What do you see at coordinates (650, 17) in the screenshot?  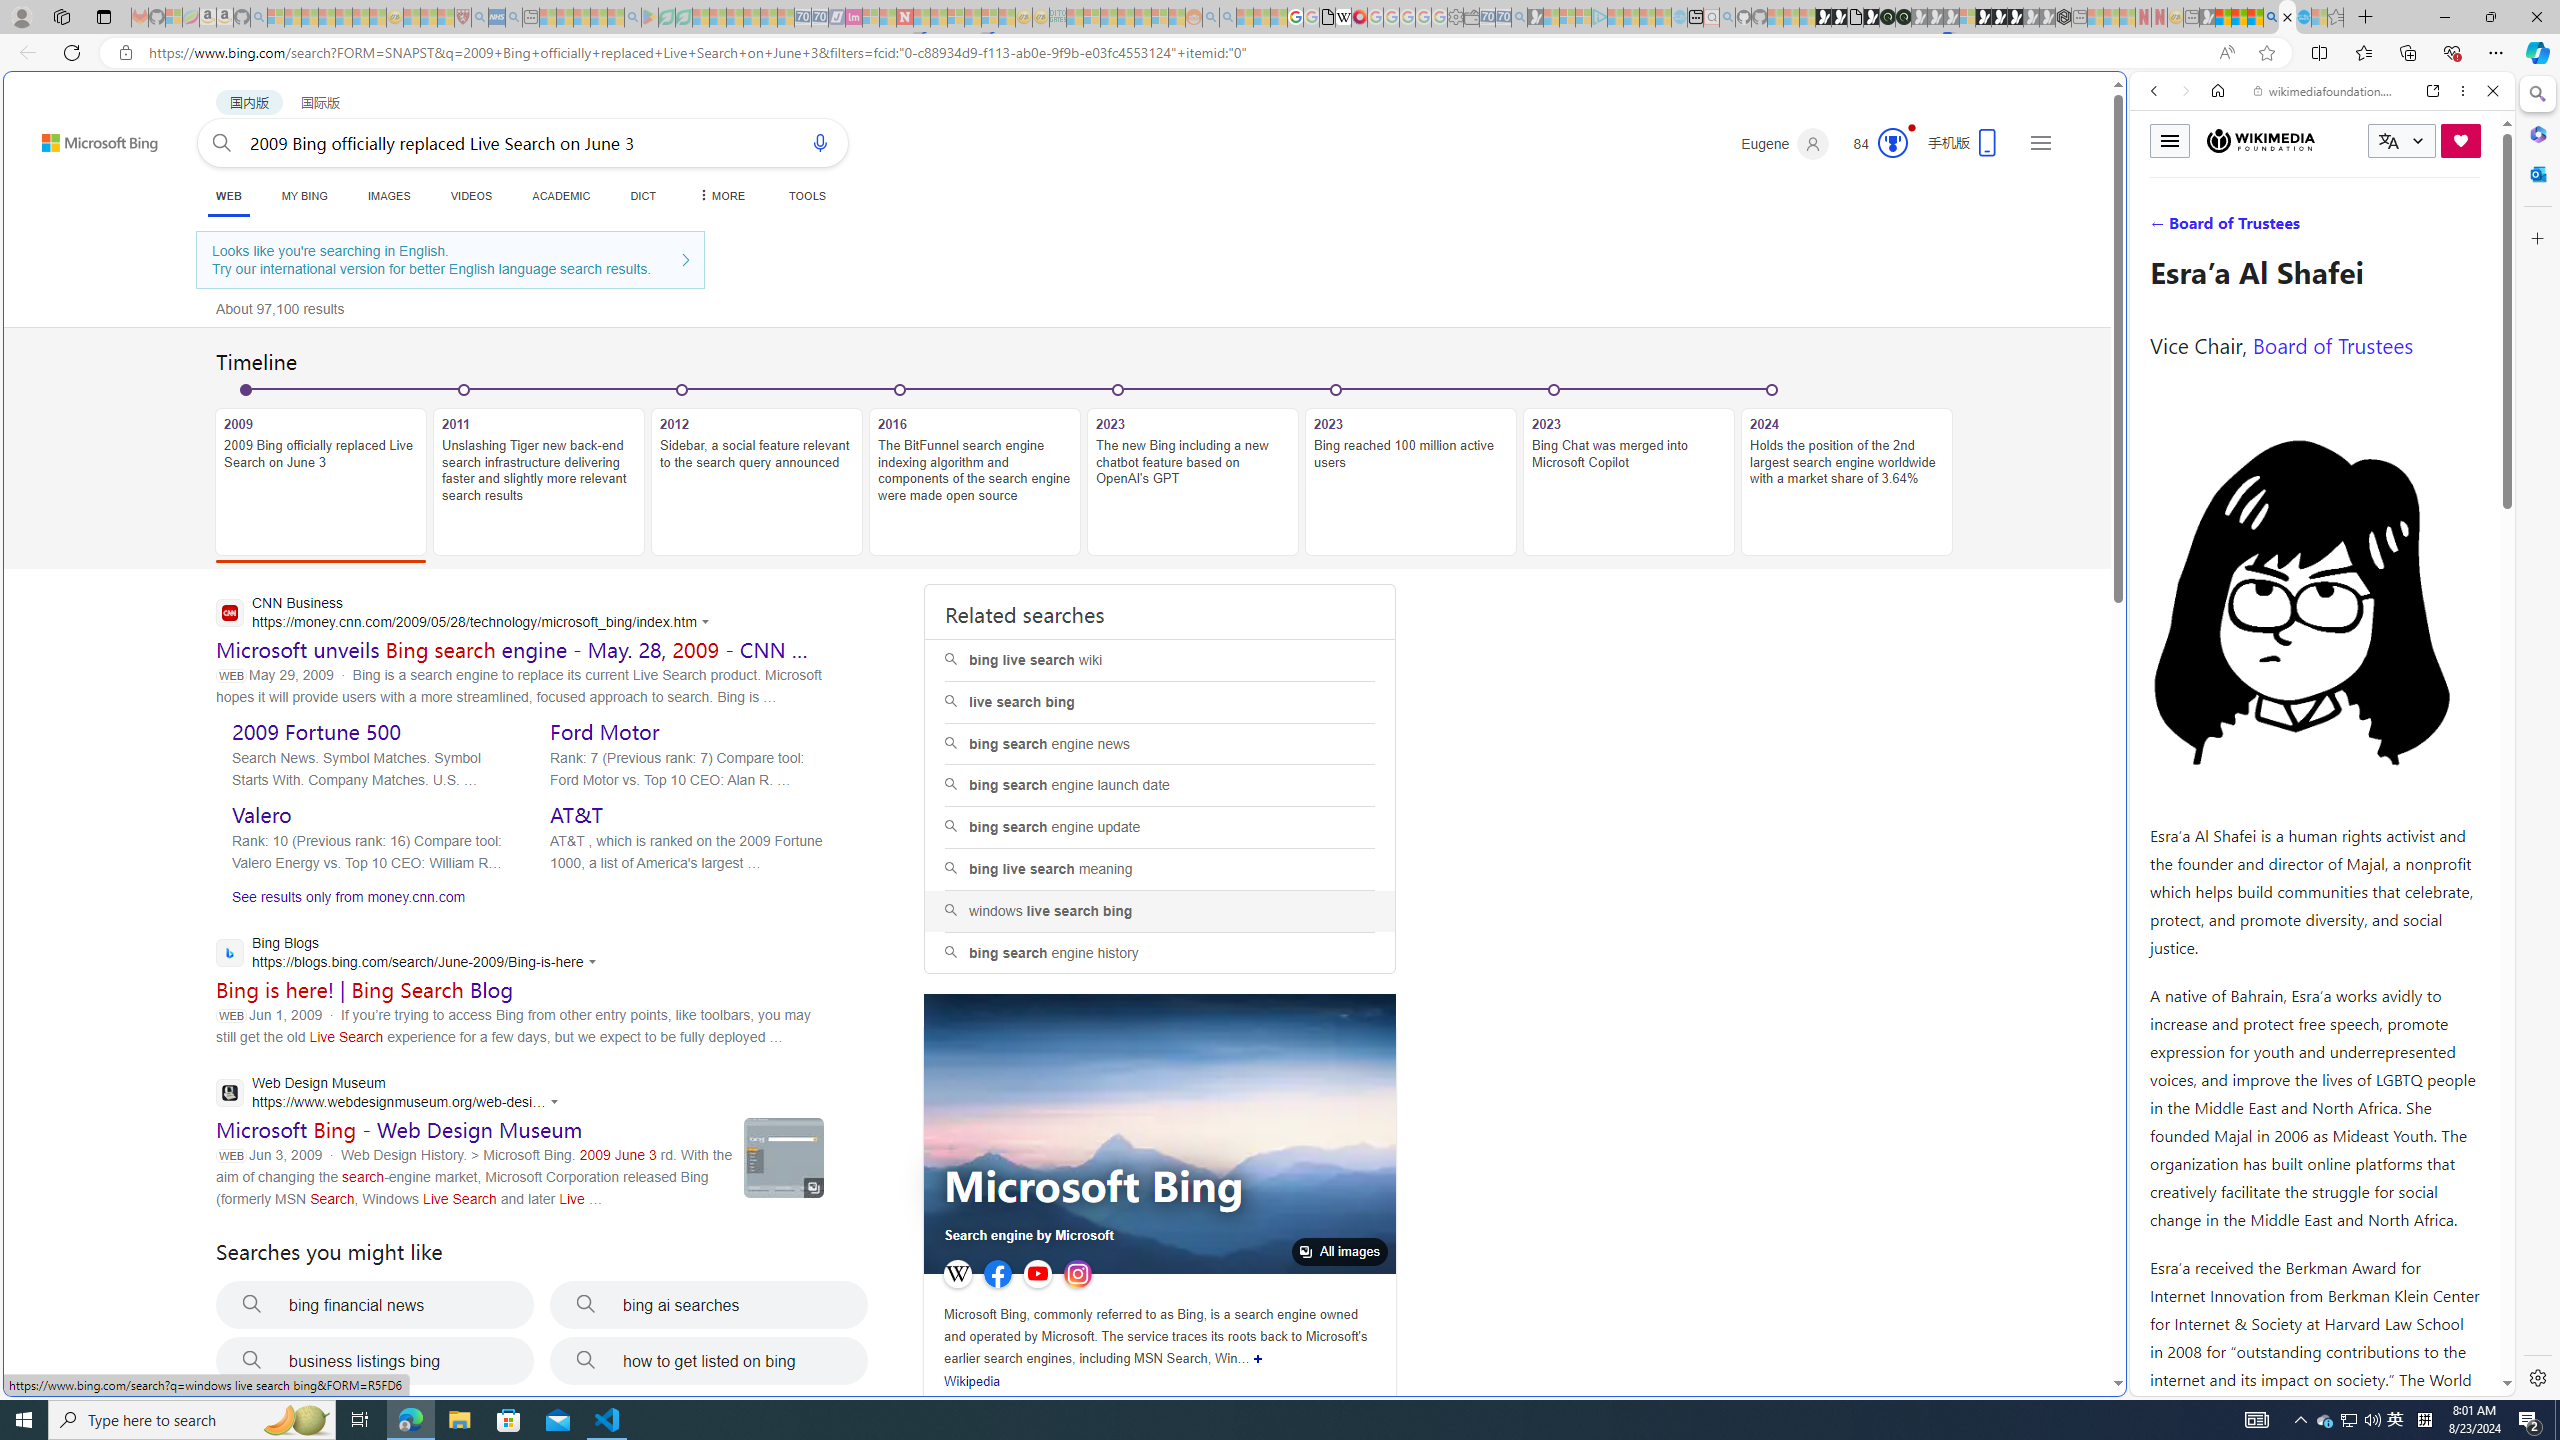 I see `Bluey: Let's Play! - Apps on Google Play - Sleeping` at bounding box center [650, 17].